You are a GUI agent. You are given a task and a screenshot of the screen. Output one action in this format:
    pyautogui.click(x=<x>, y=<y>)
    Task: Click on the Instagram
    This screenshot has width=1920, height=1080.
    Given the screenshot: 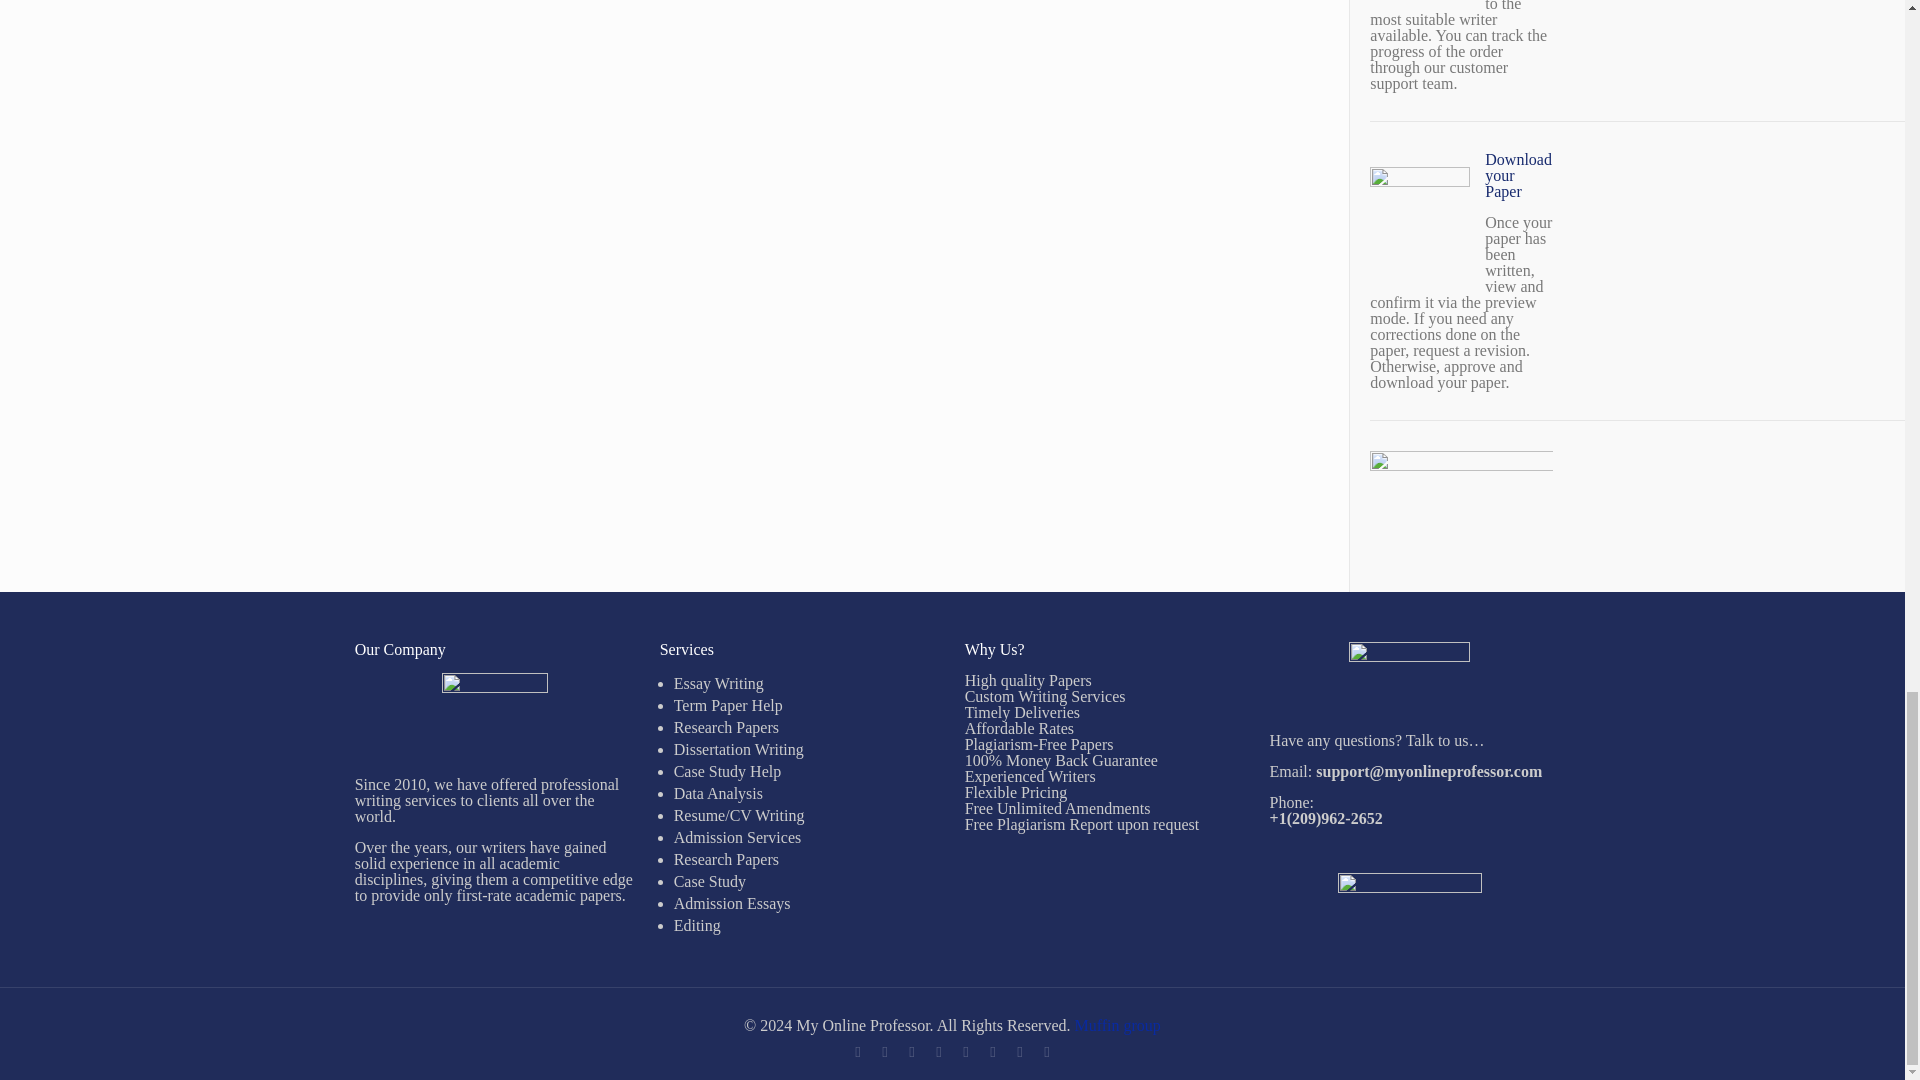 What is the action you would take?
    pyautogui.click(x=1046, y=1052)
    